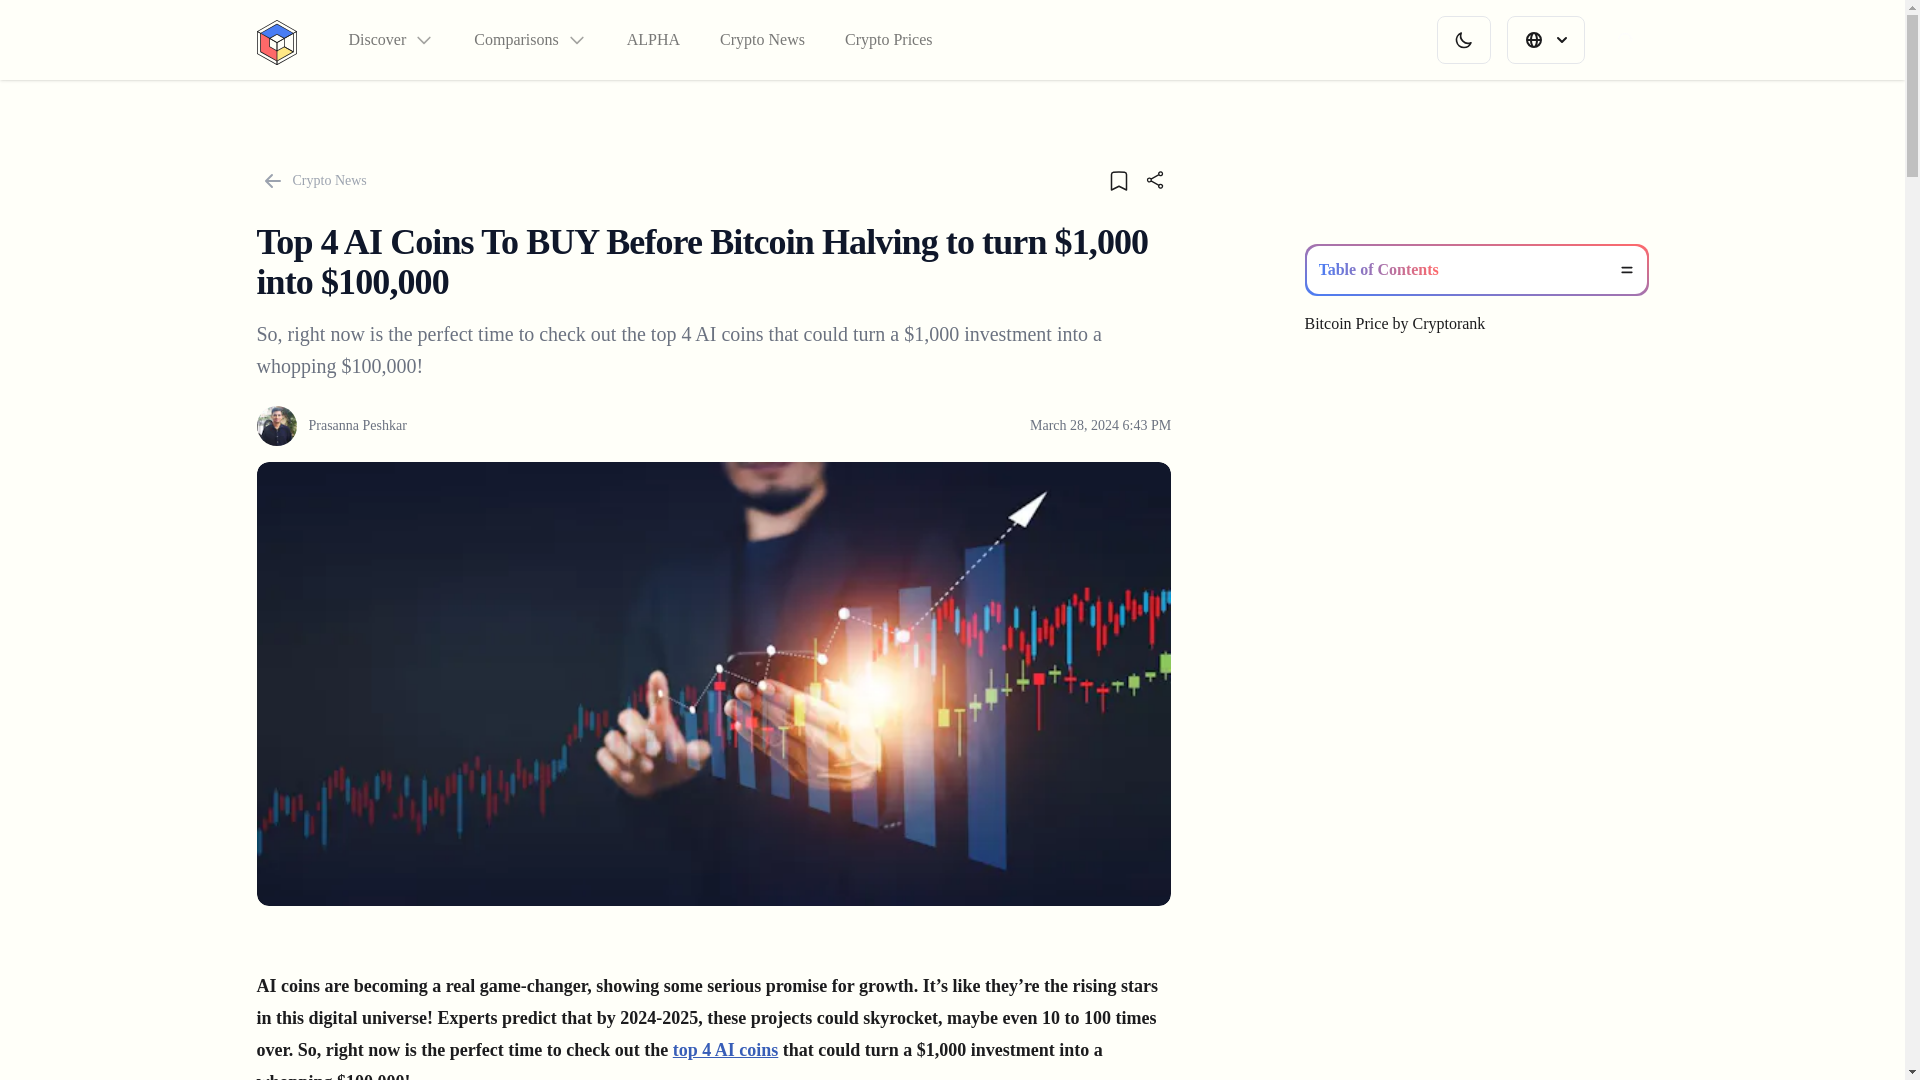  I want to click on ALPHA, so click(653, 40).